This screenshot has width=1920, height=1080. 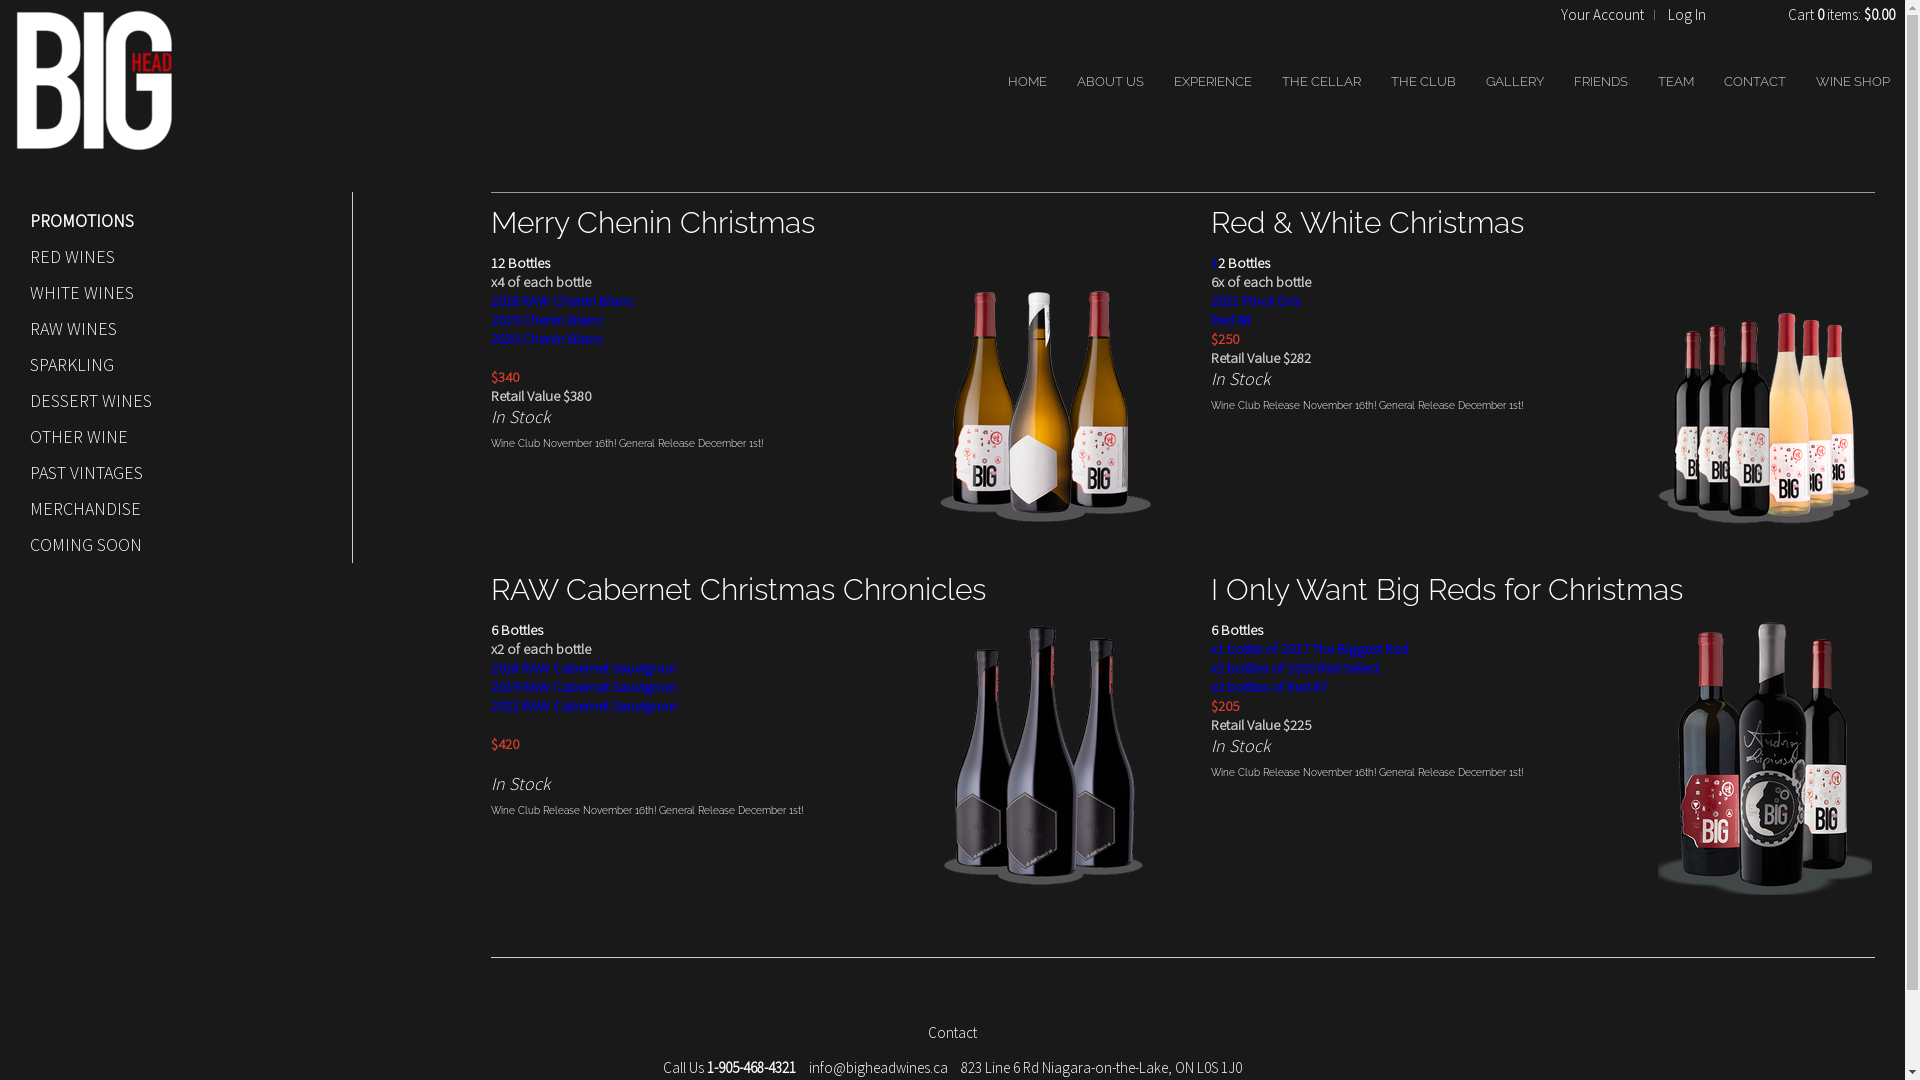 What do you see at coordinates (1676, 82) in the screenshot?
I see `TEAM` at bounding box center [1676, 82].